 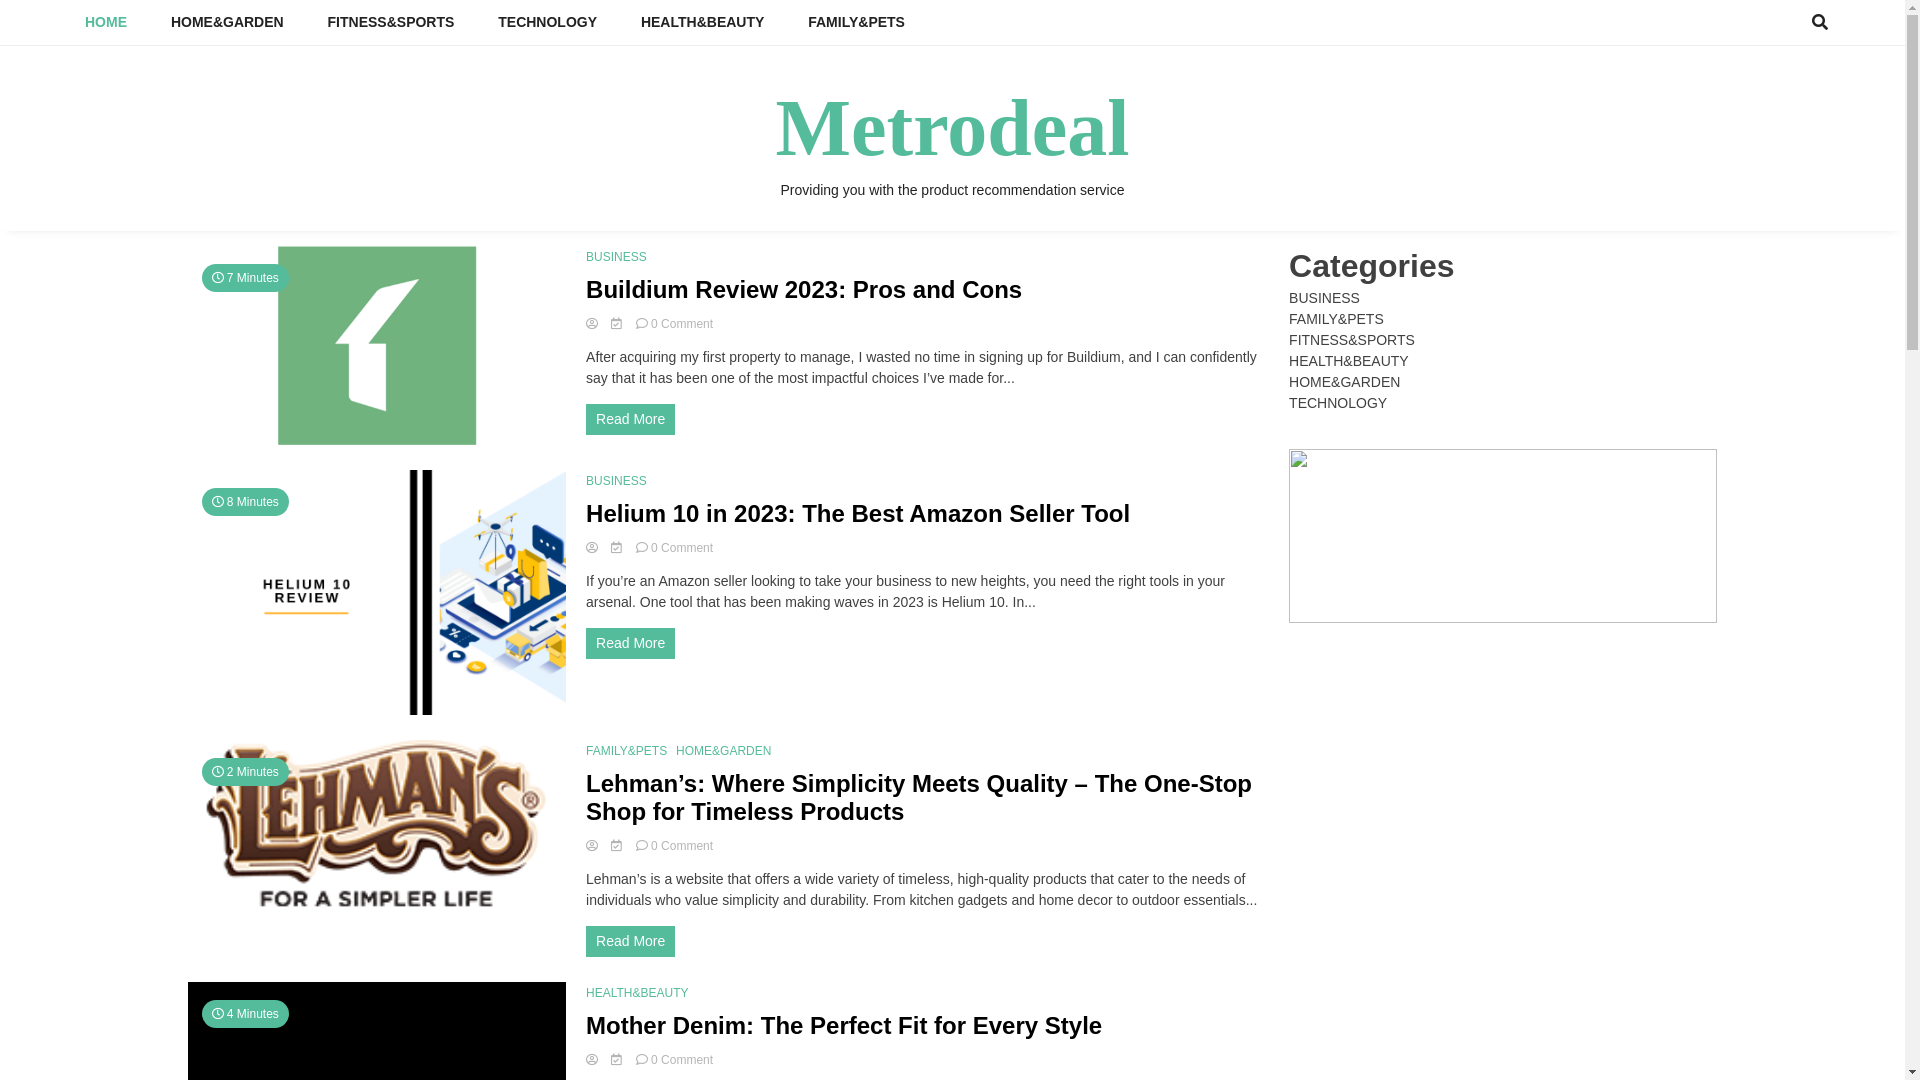 I want to click on 0 Comment
on Helium 10 in 2023: The Best Amazon Seller Tool, so click(x=682, y=548).